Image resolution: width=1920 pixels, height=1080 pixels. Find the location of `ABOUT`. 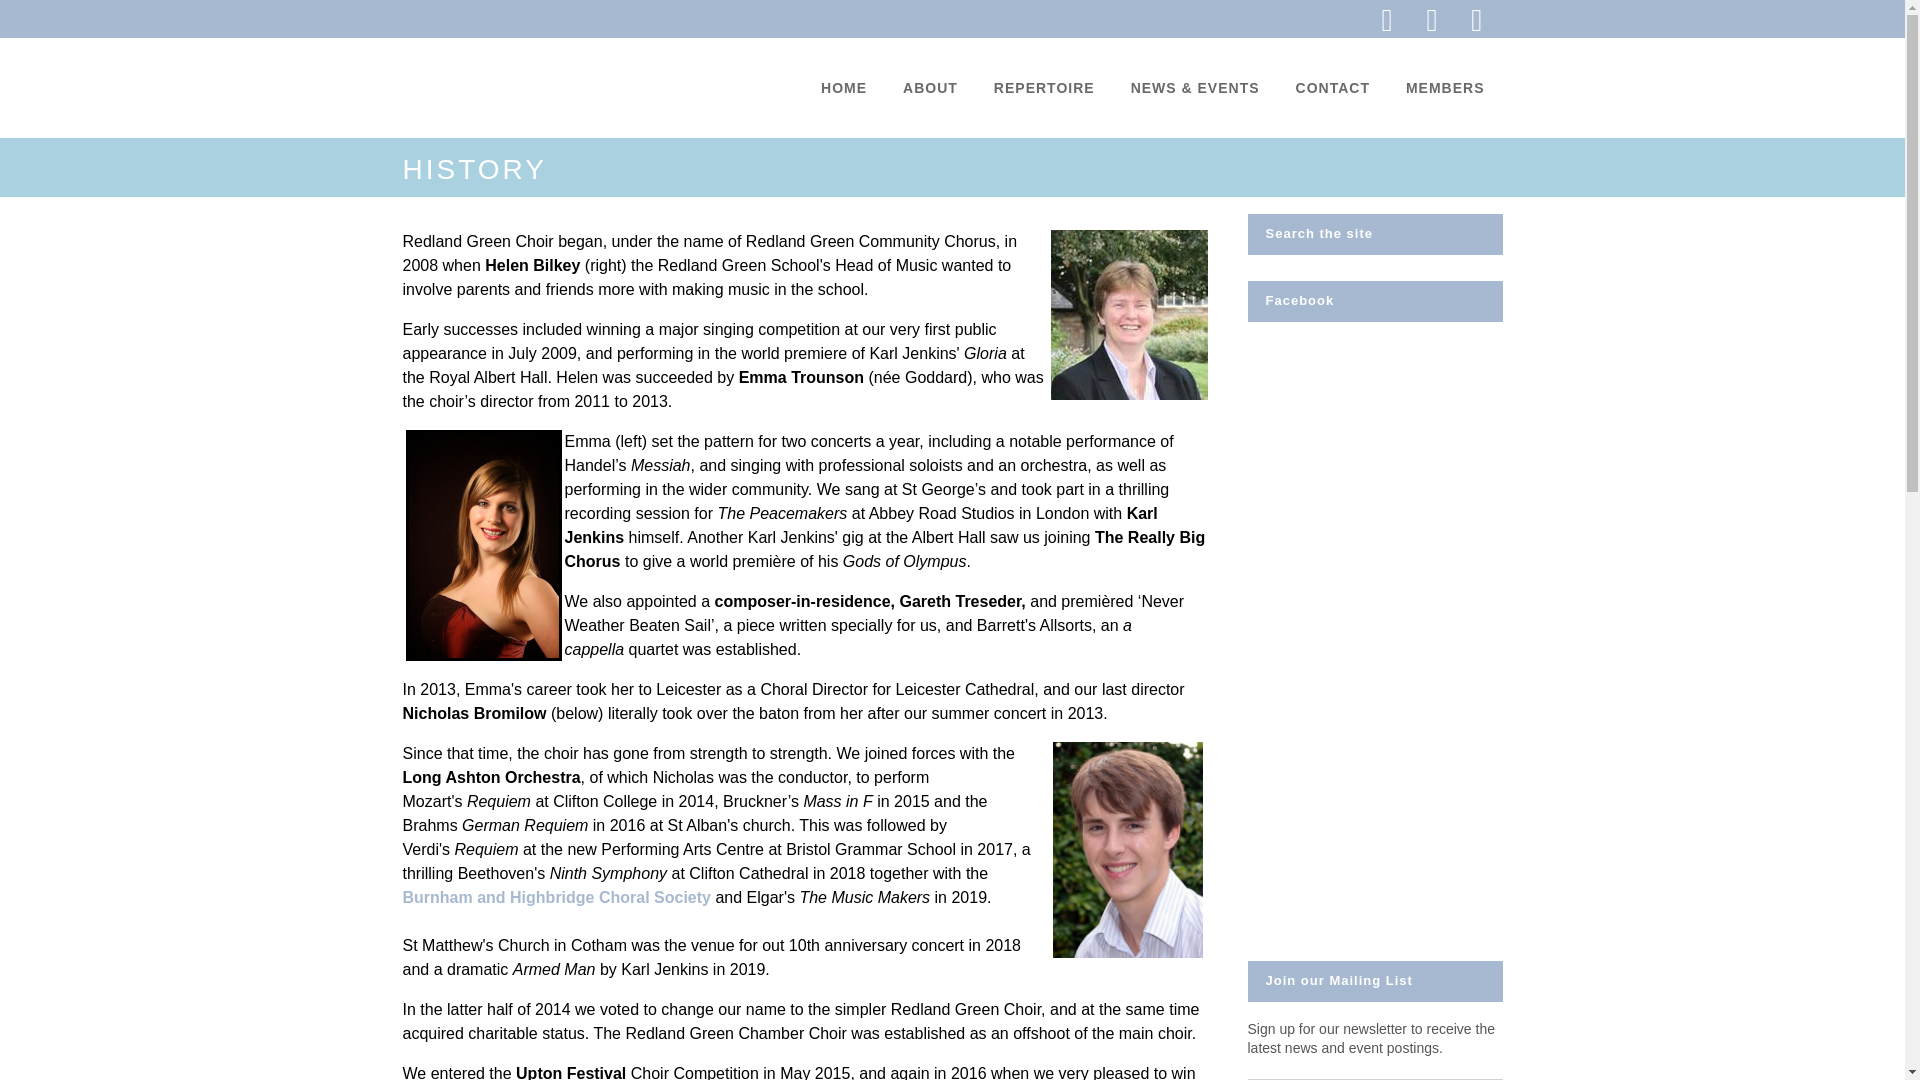

ABOUT is located at coordinates (930, 88).